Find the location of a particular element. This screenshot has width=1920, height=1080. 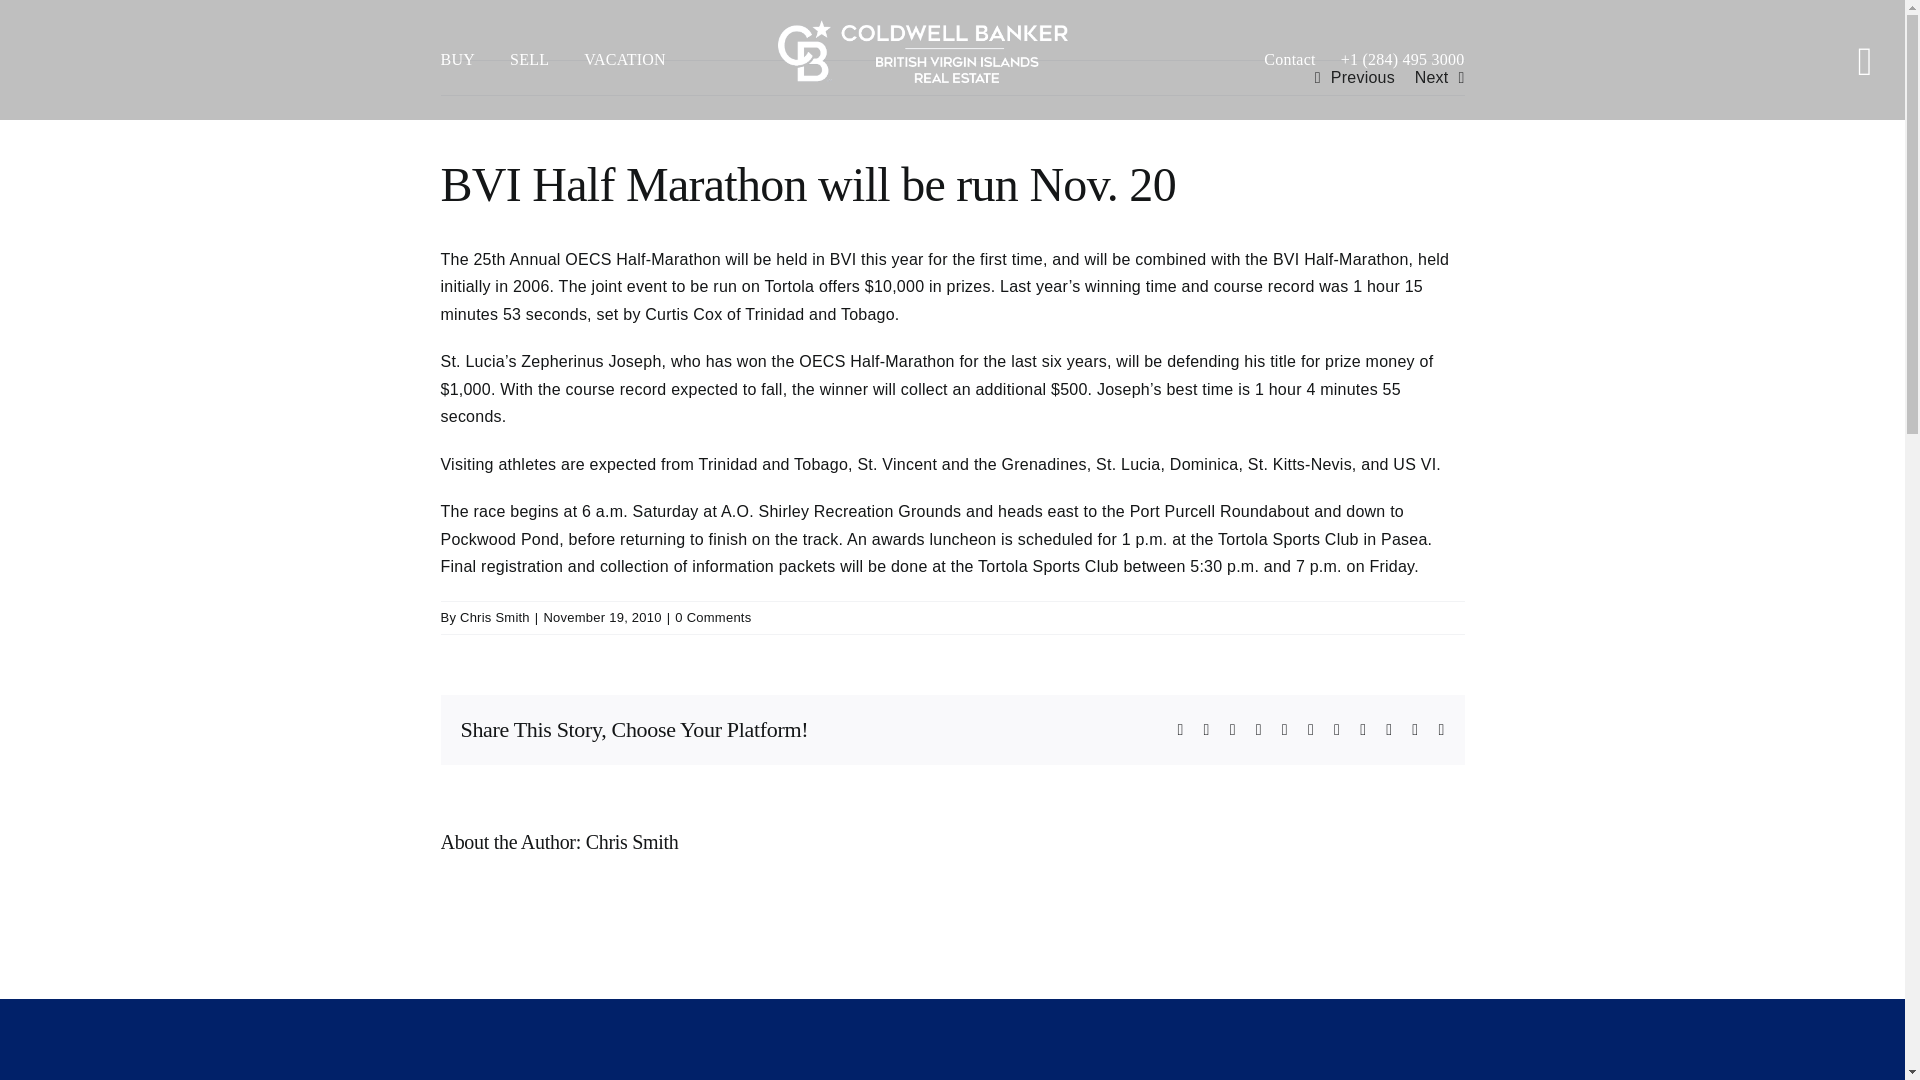

0 Comments is located at coordinates (712, 618).